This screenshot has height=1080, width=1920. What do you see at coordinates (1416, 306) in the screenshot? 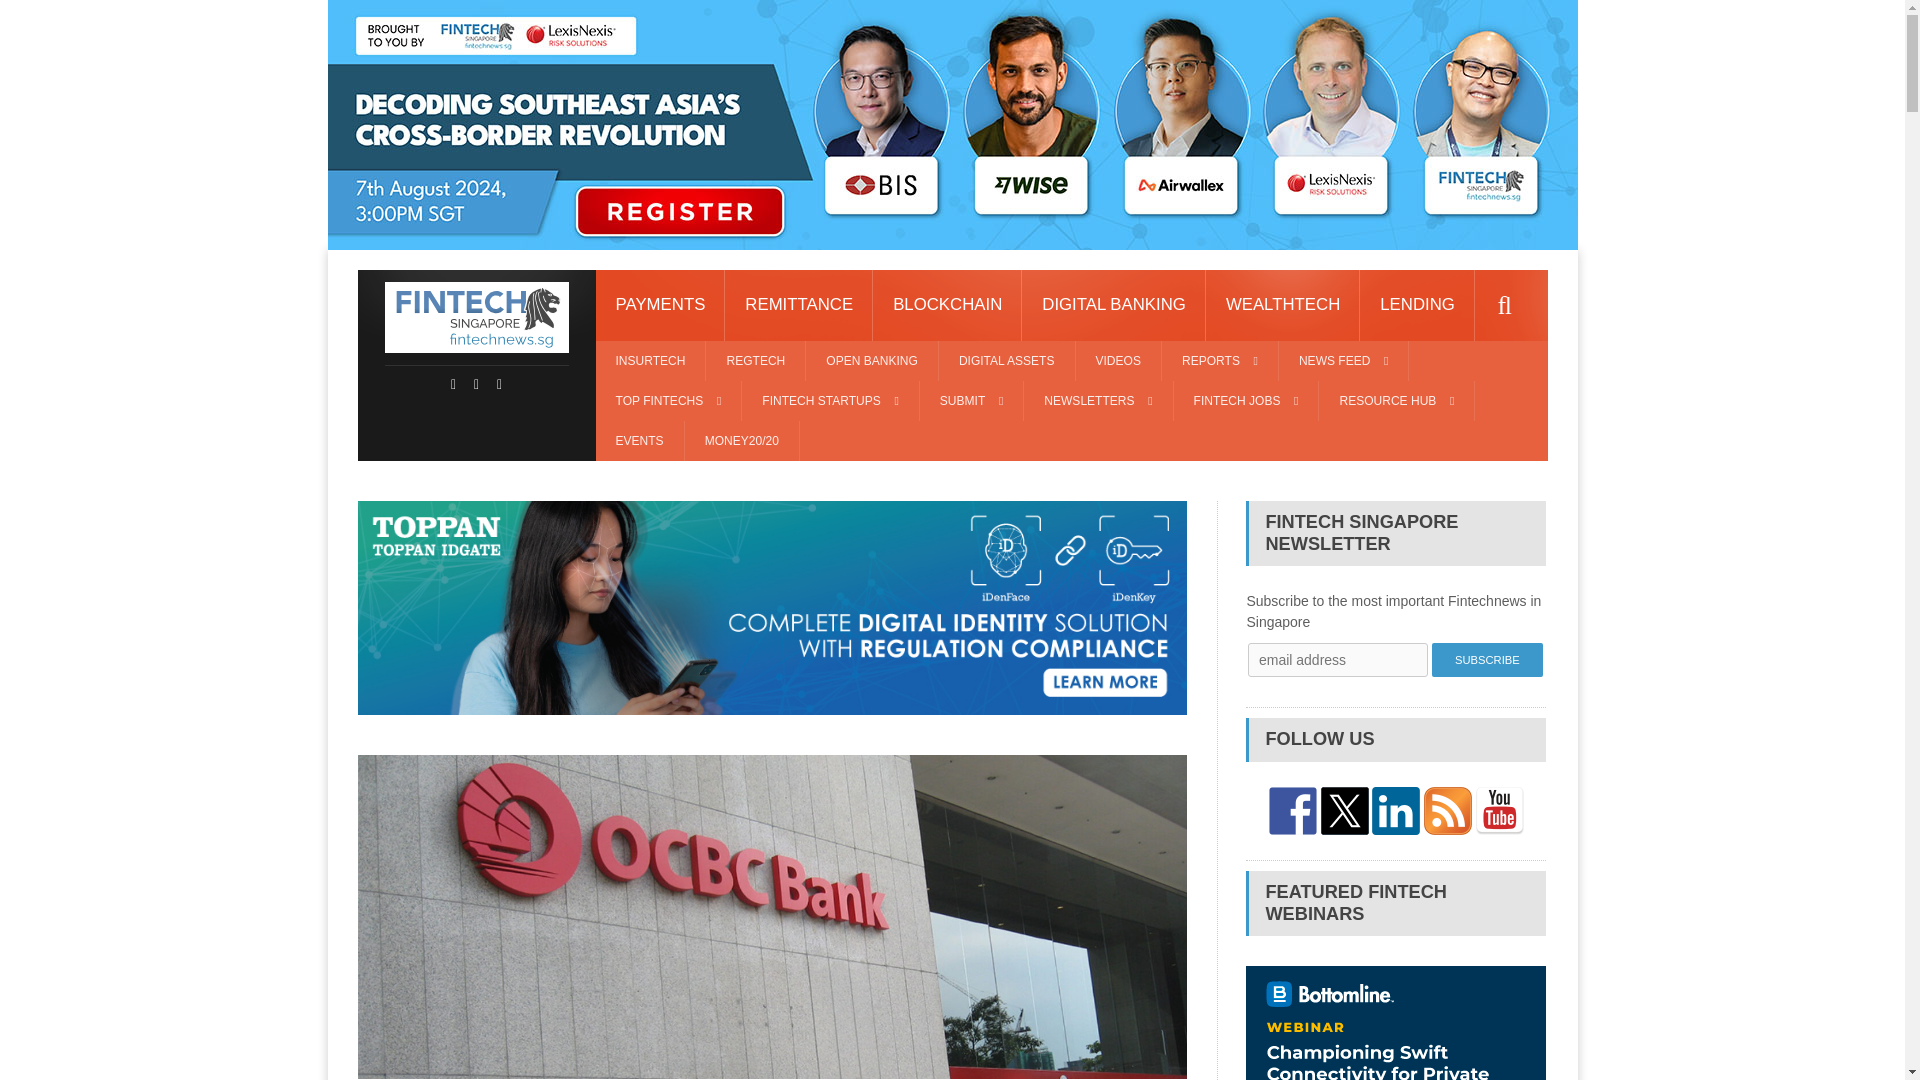
I see `LENDING` at bounding box center [1416, 306].